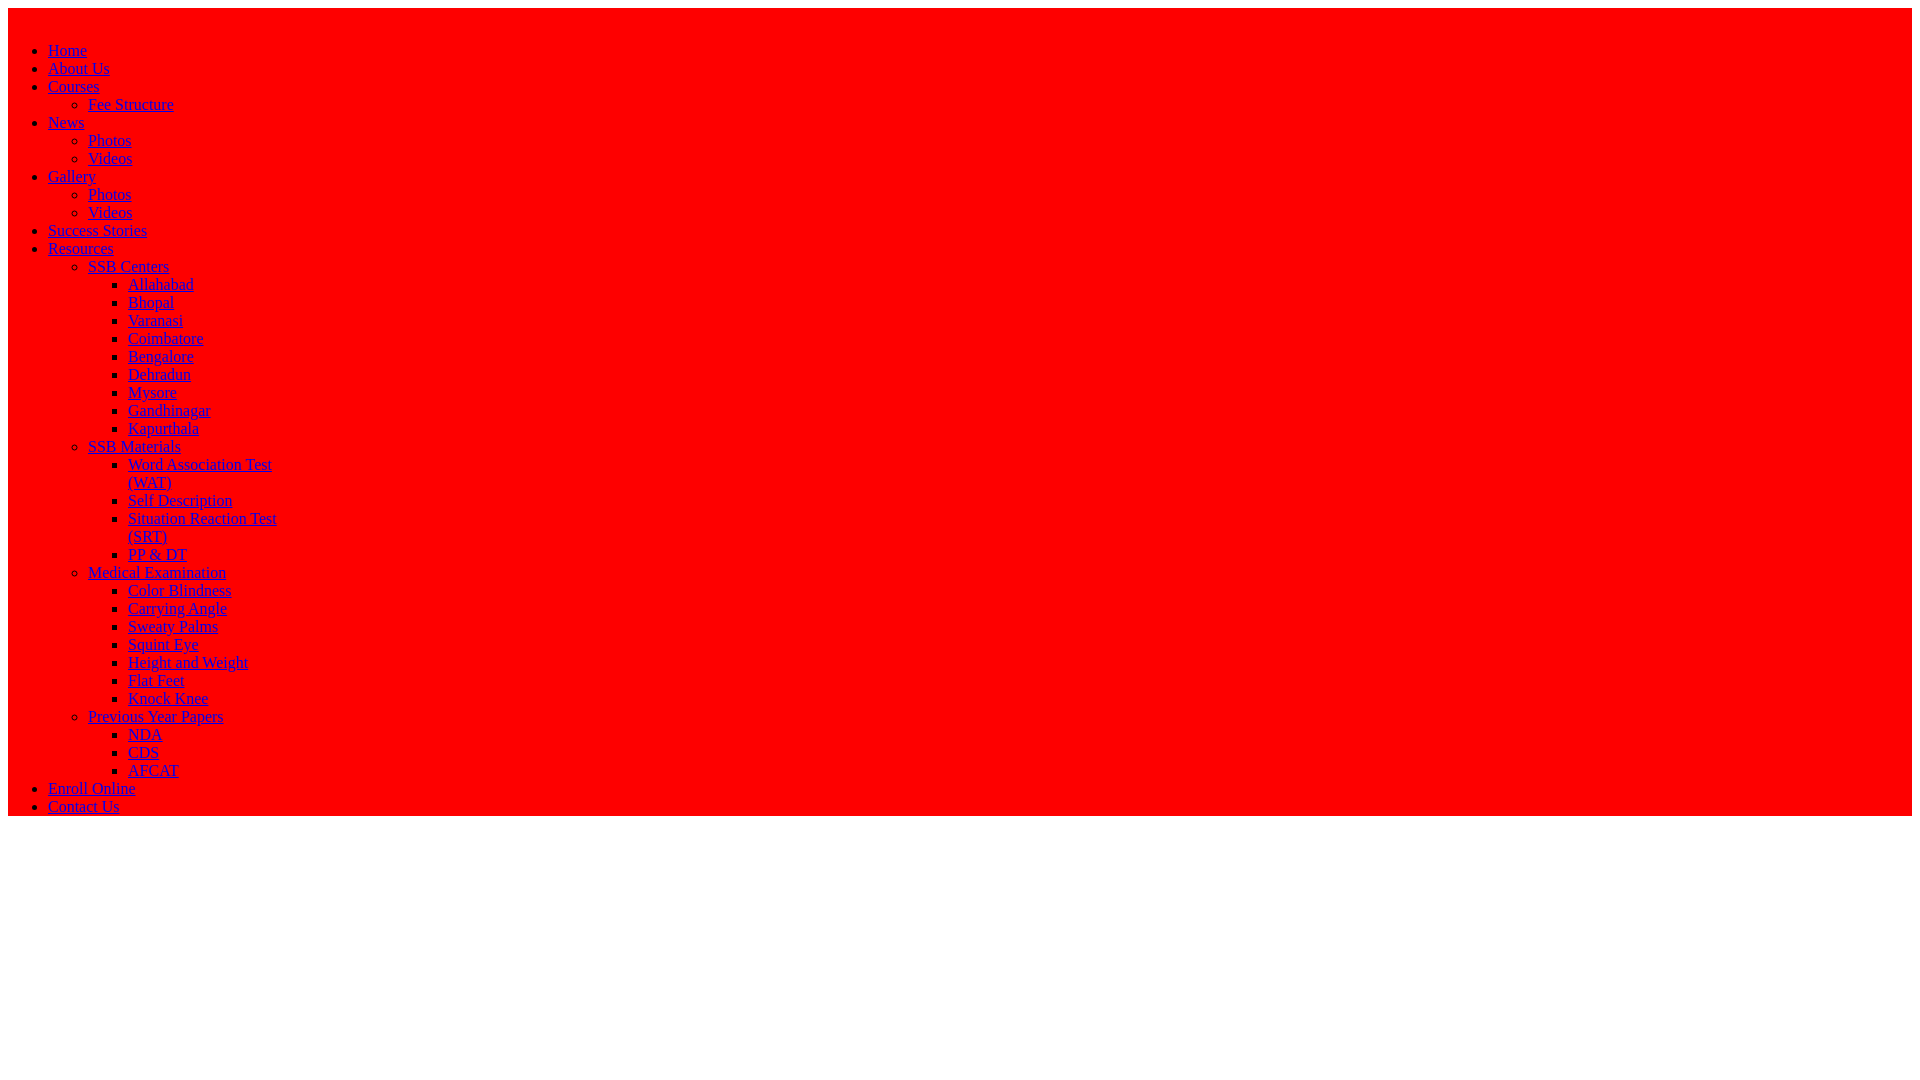  Describe the element at coordinates (180, 590) in the screenshot. I see `Color Blindness` at that location.